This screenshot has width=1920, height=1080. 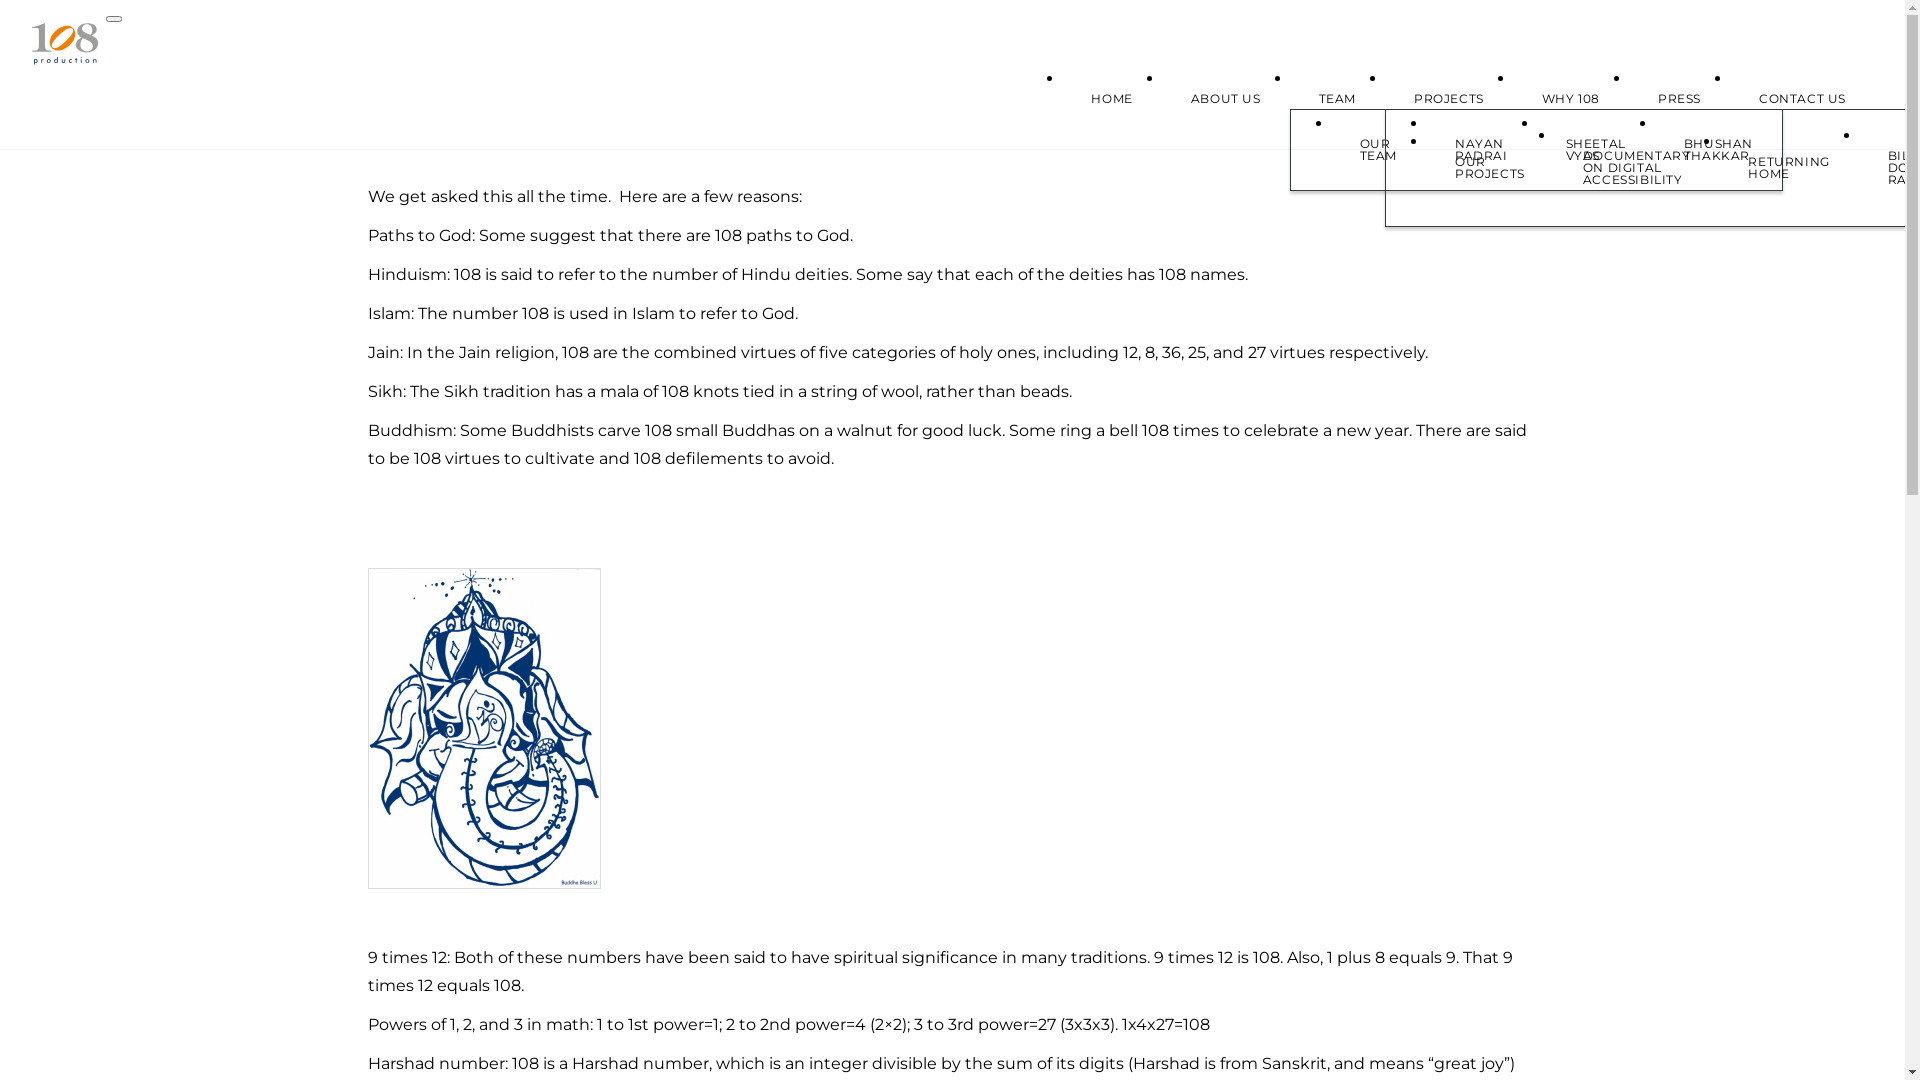 What do you see at coordinates (1571, 99) in the screenshot?
I see `WHY 108` at bounding box center [1571, 99].